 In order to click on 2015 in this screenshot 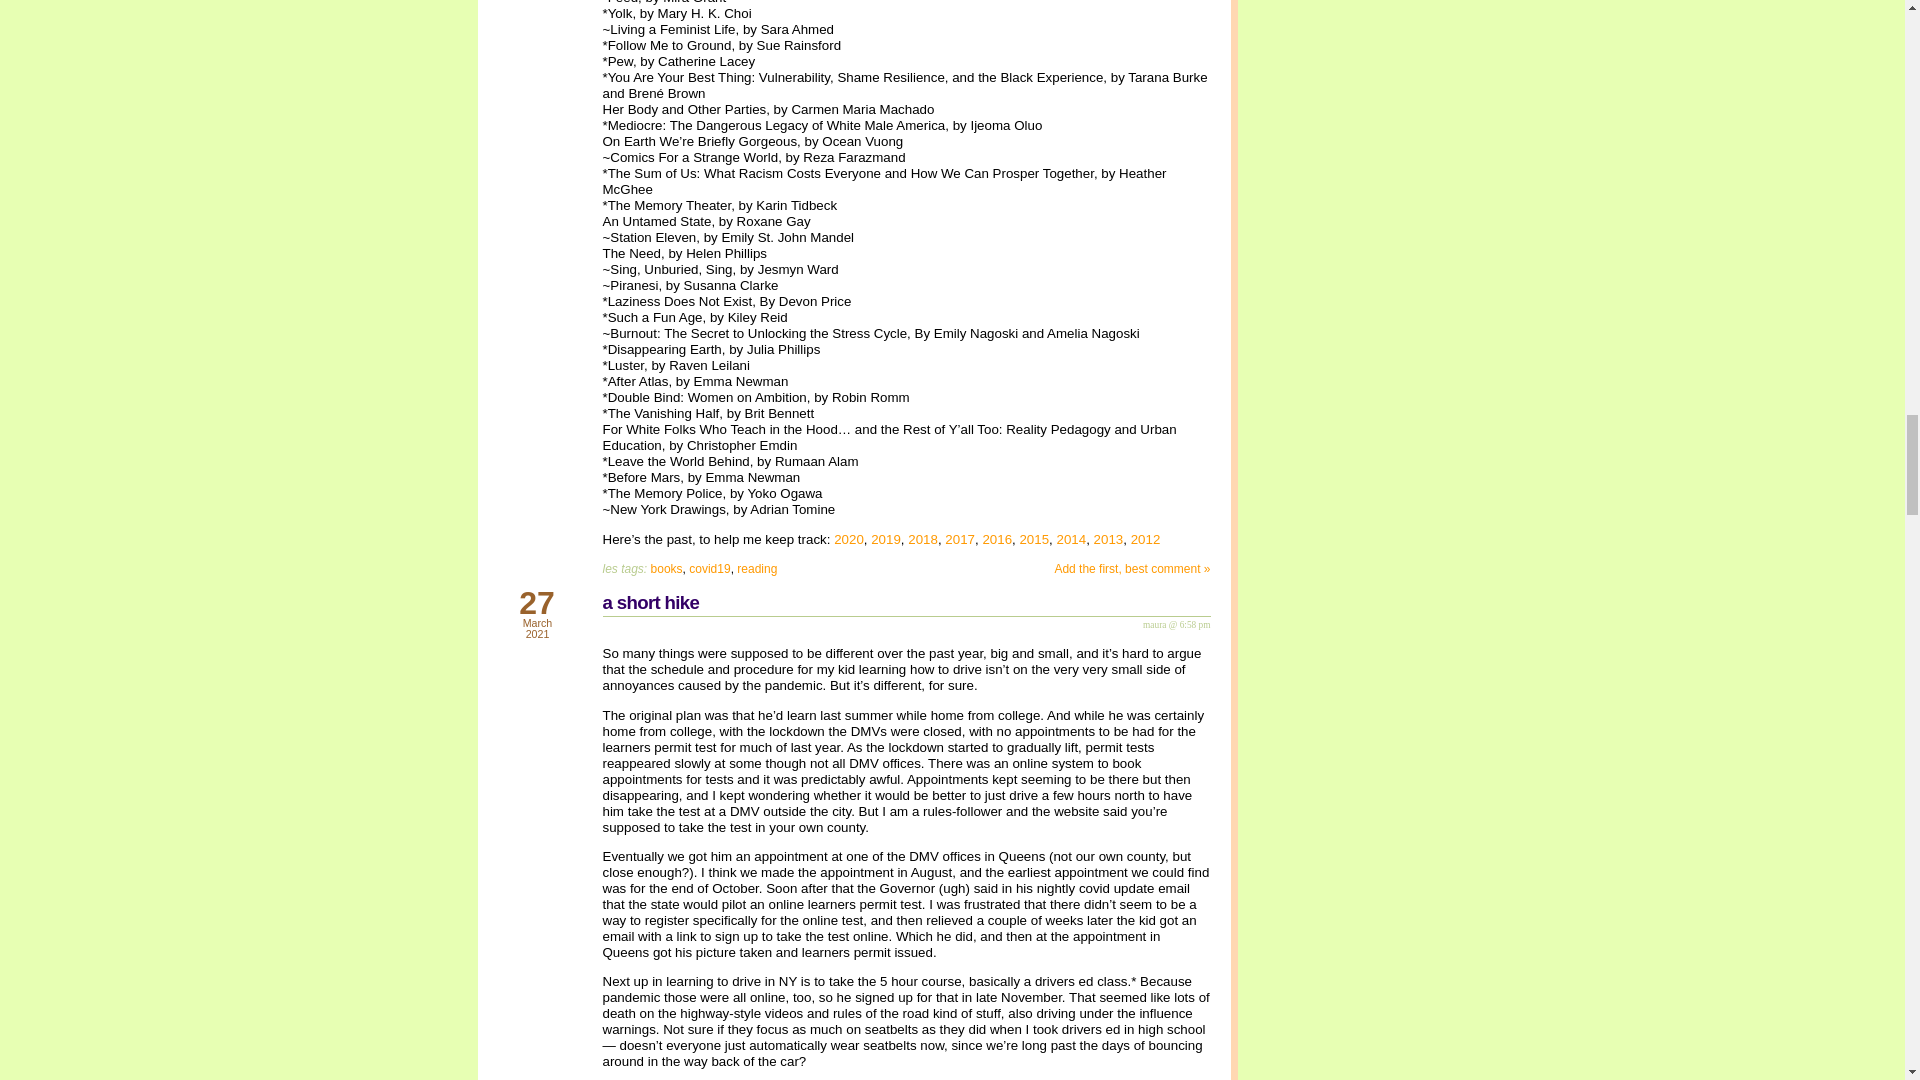, I will do `click(1034, 539)`.